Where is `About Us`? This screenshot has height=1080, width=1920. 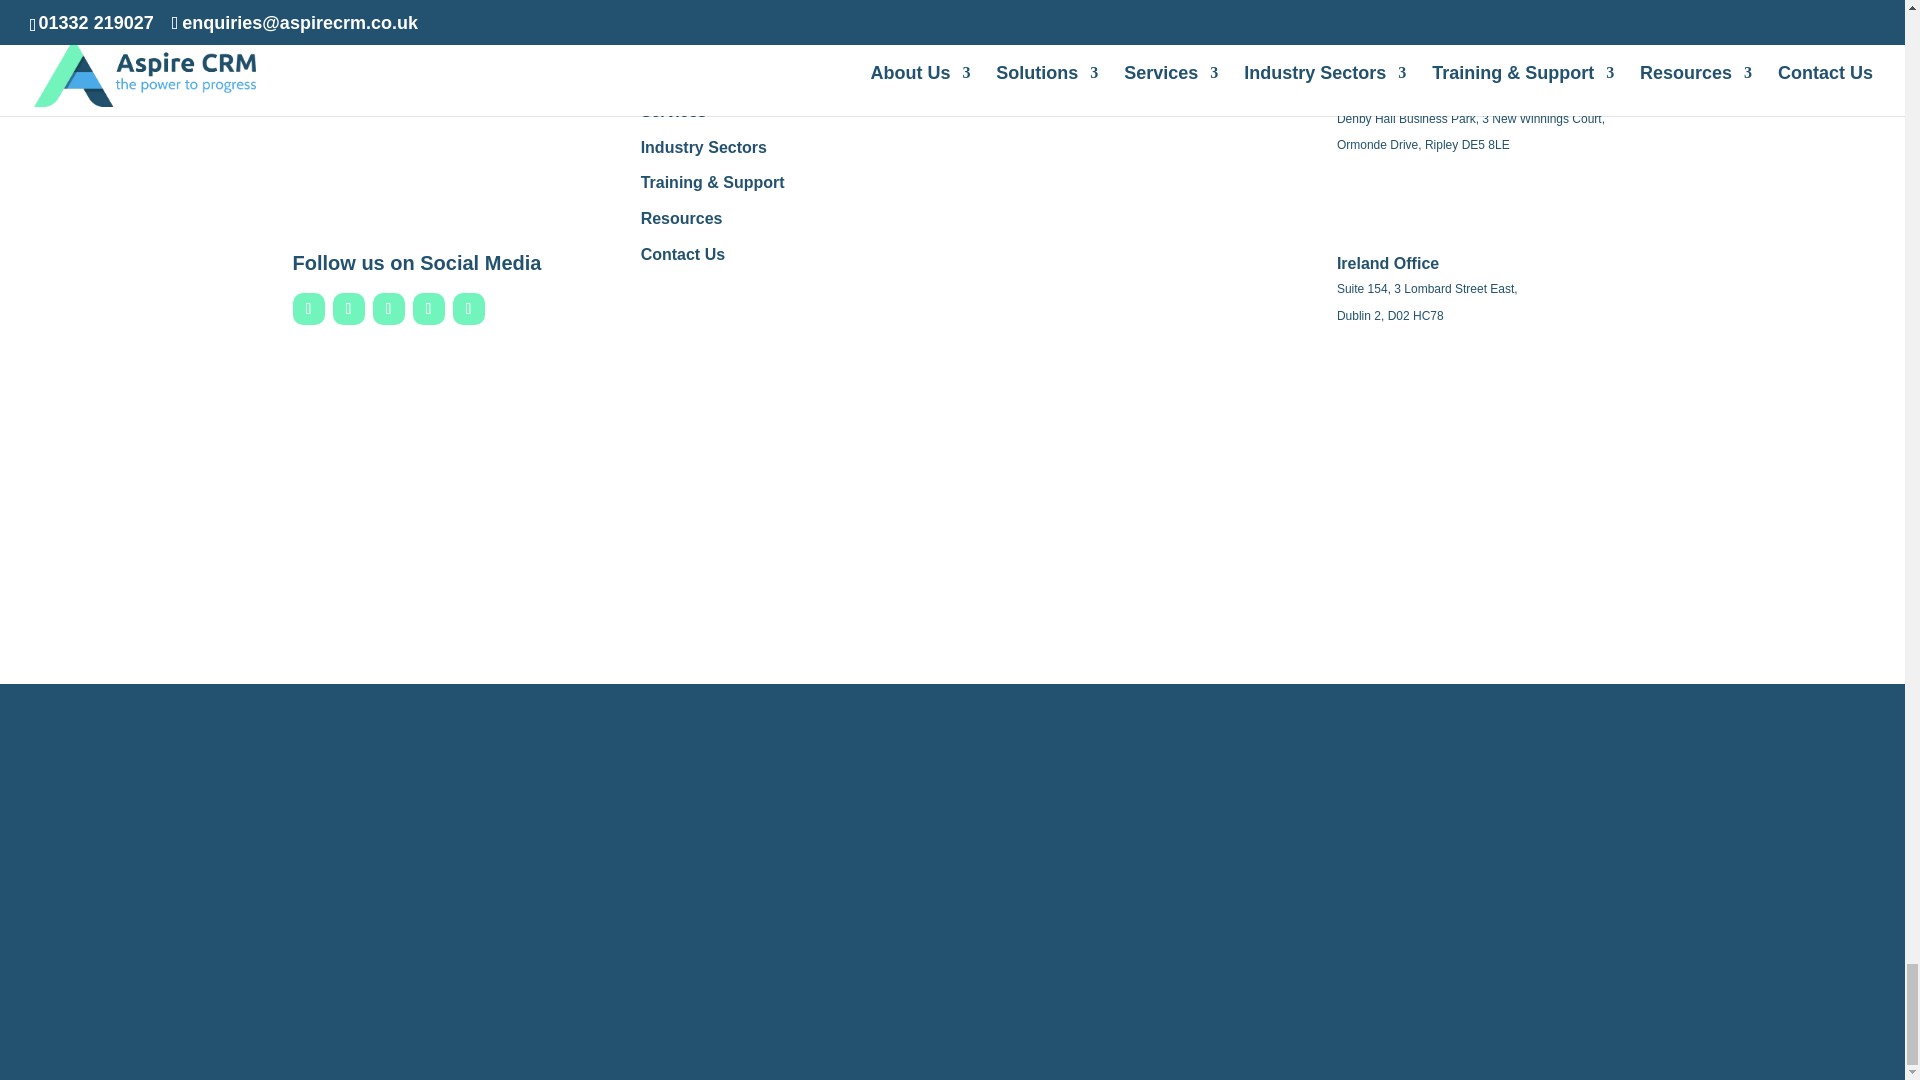 About Us is located at coordinates (676, 40).